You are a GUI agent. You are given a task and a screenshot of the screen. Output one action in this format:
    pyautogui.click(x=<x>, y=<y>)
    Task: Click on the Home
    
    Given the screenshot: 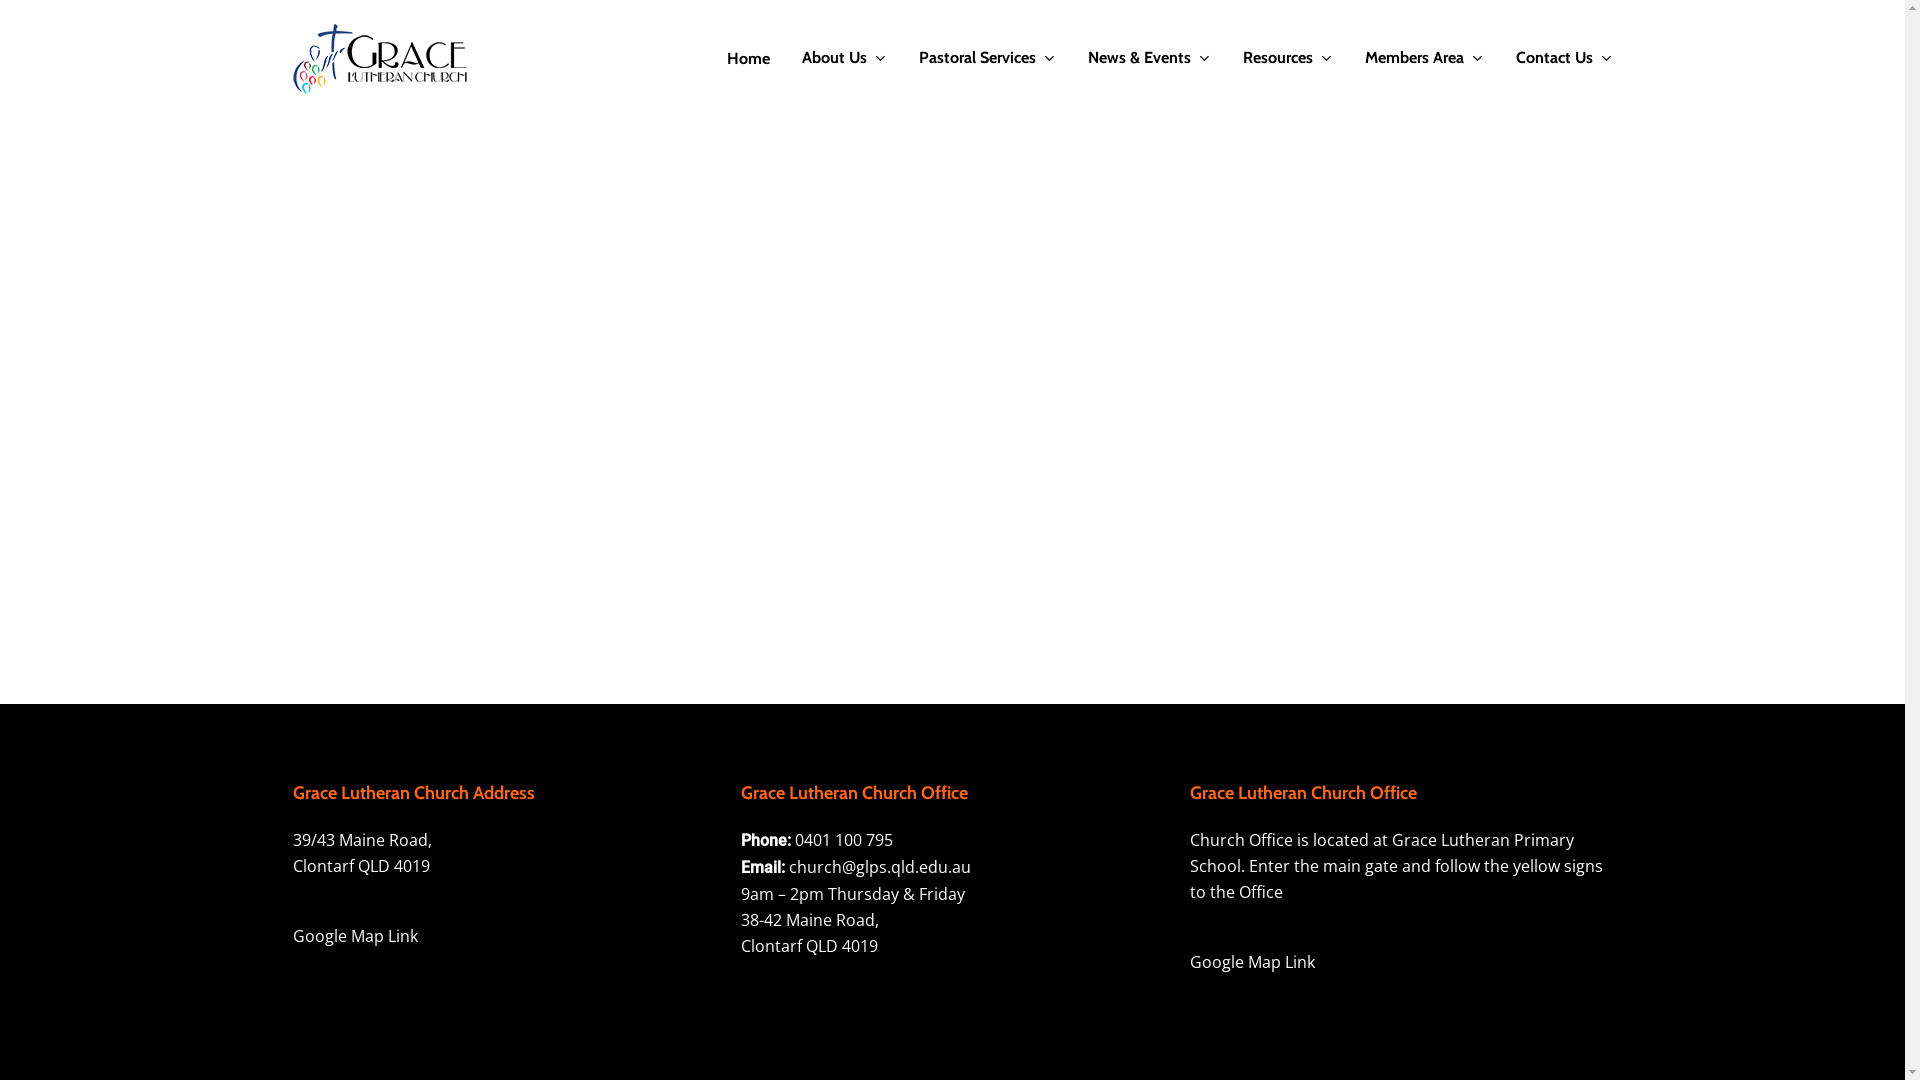 What is the action you would take?
    pyautogui.click(x=748, y=59)
    